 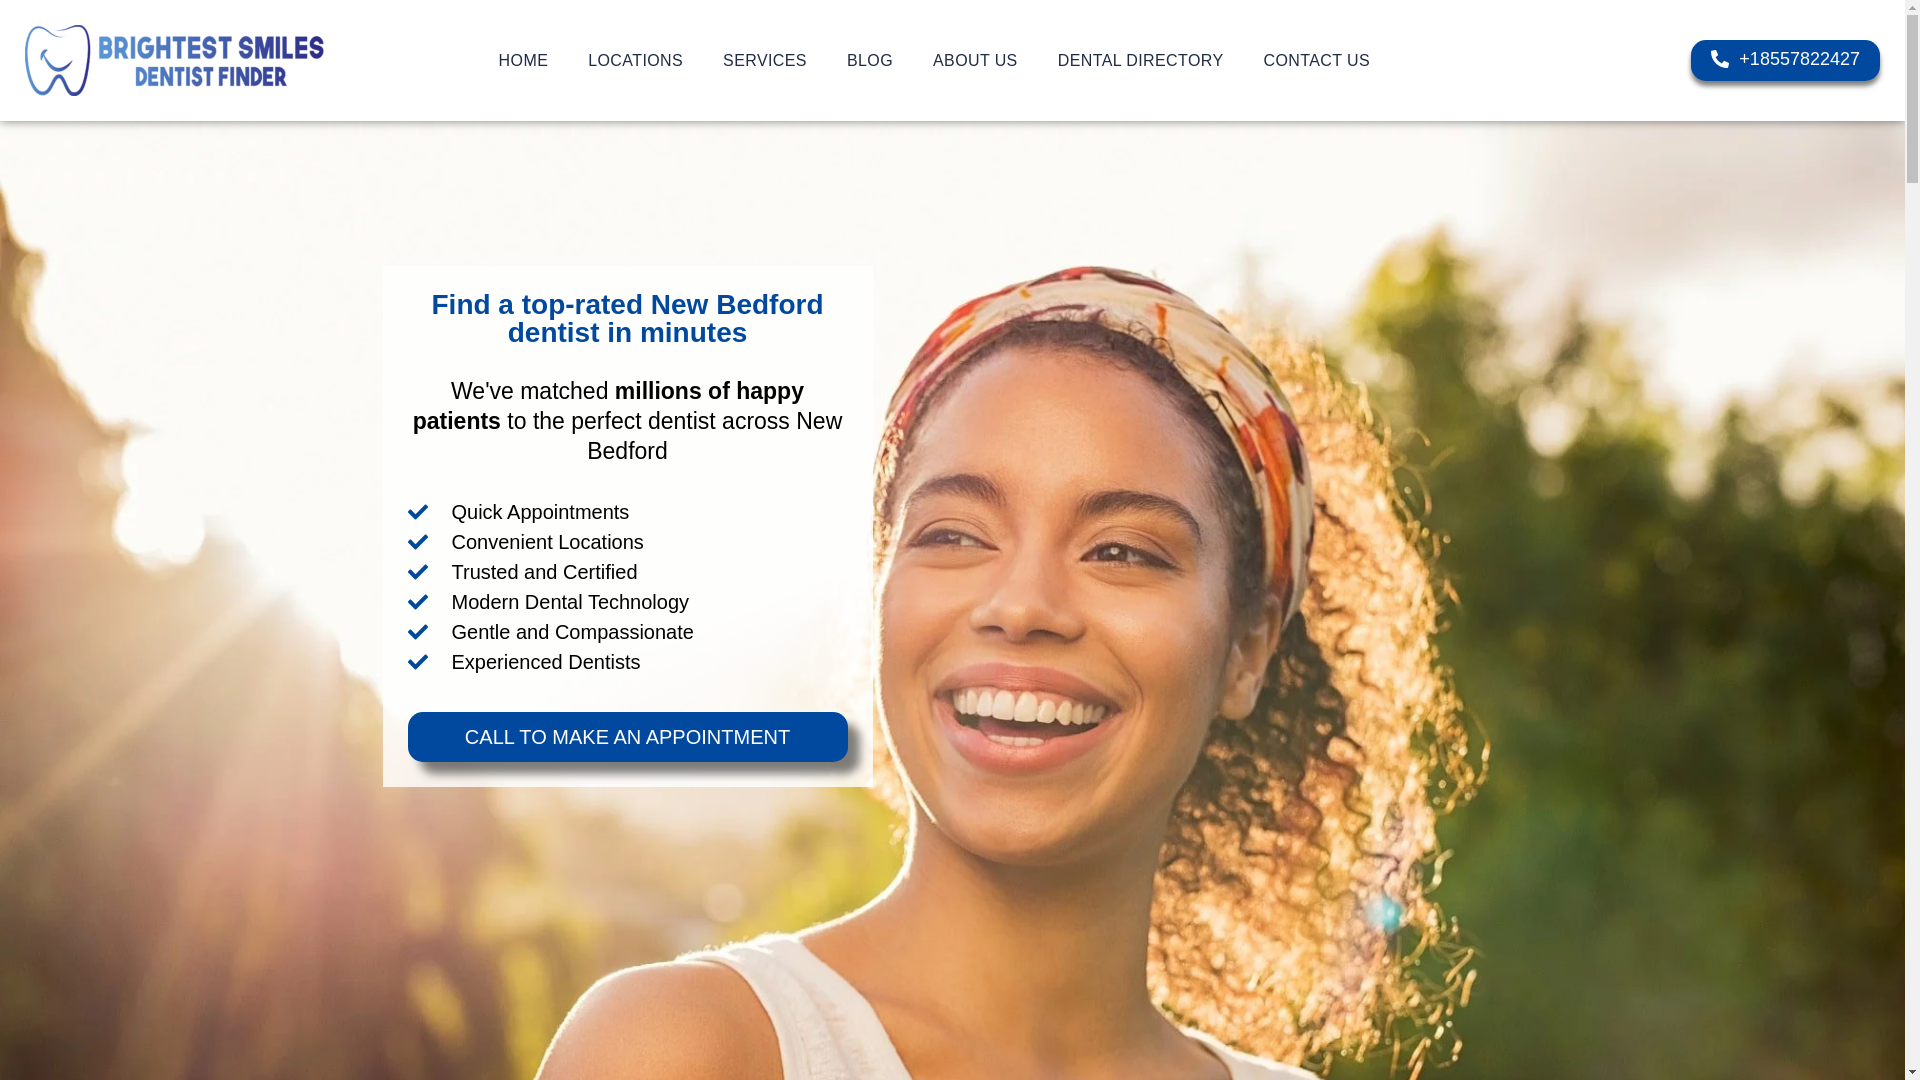 I want to click on HOME, so click(x=523, y=60).